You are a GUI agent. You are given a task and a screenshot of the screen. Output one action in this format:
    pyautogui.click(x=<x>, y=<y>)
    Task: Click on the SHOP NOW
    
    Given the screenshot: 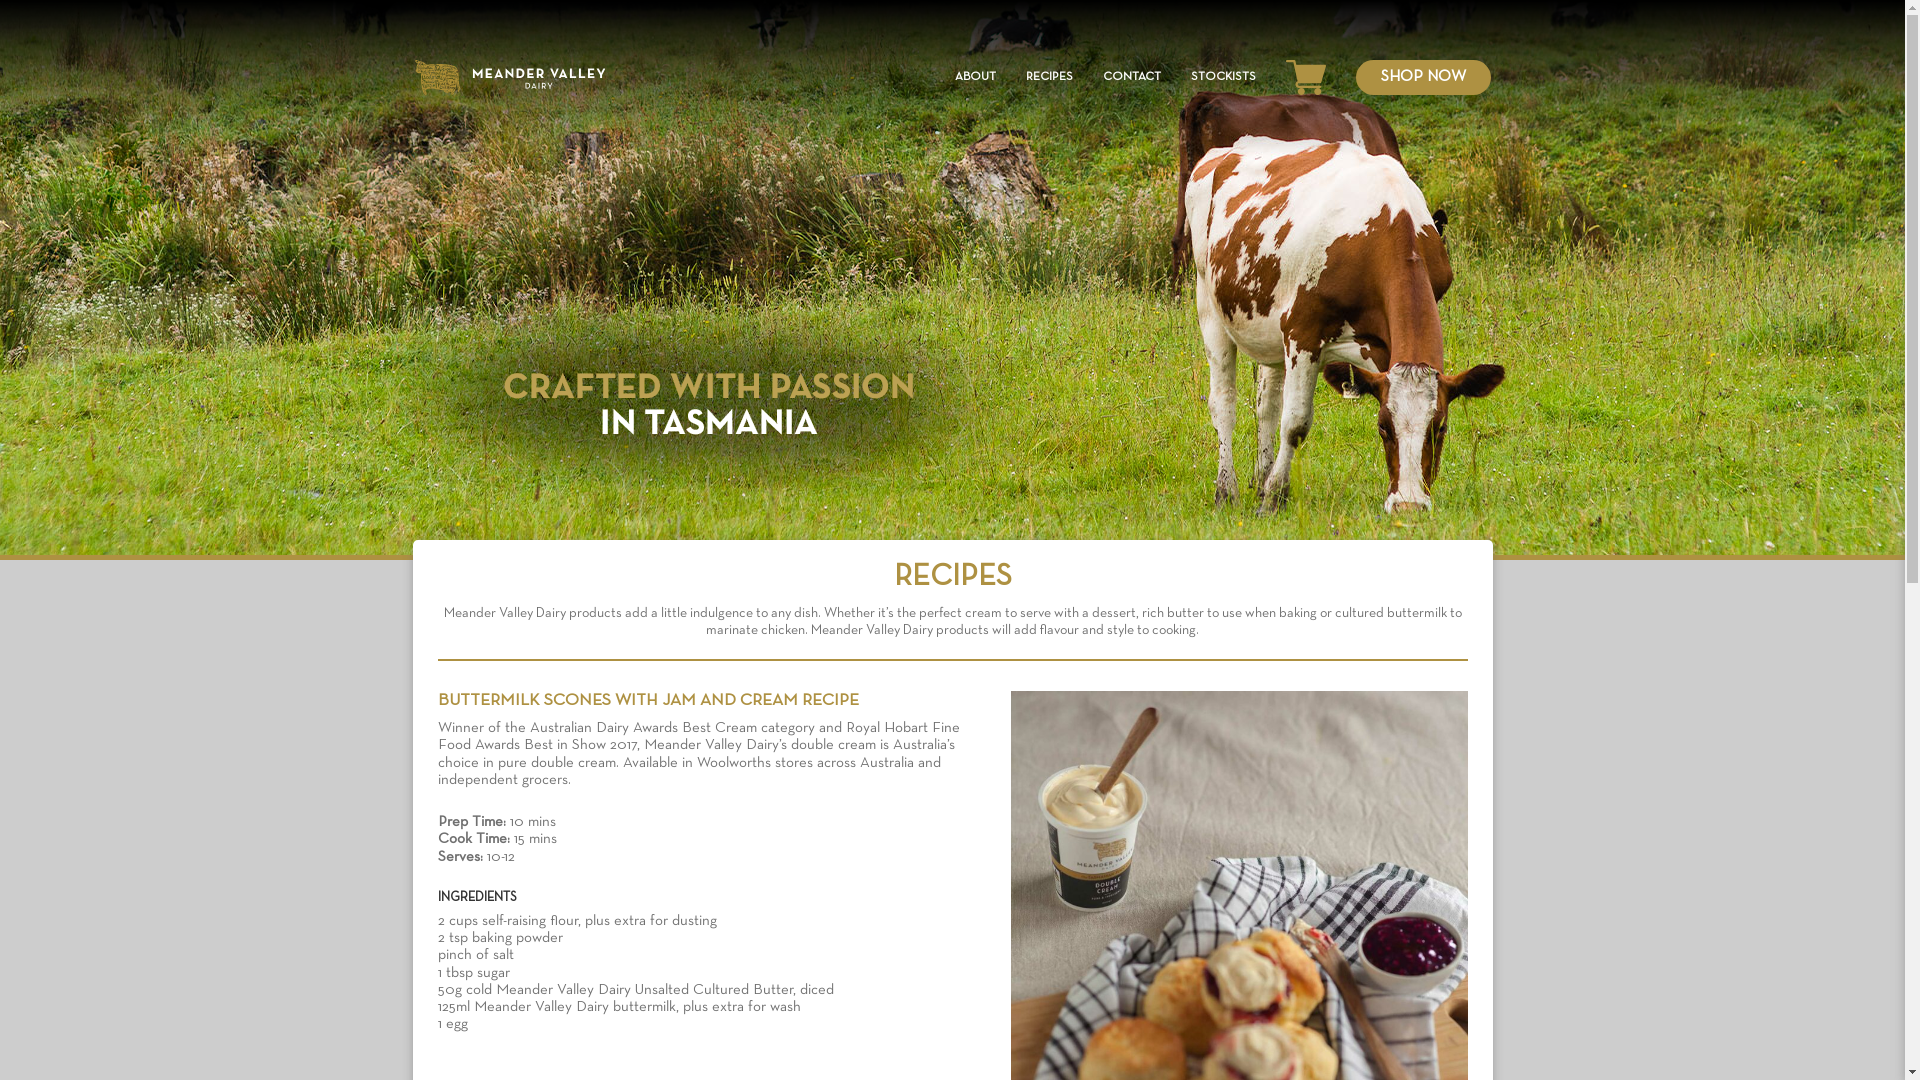 What is the action you would take?
    pyautogui.click(x=1424, y=78)
    